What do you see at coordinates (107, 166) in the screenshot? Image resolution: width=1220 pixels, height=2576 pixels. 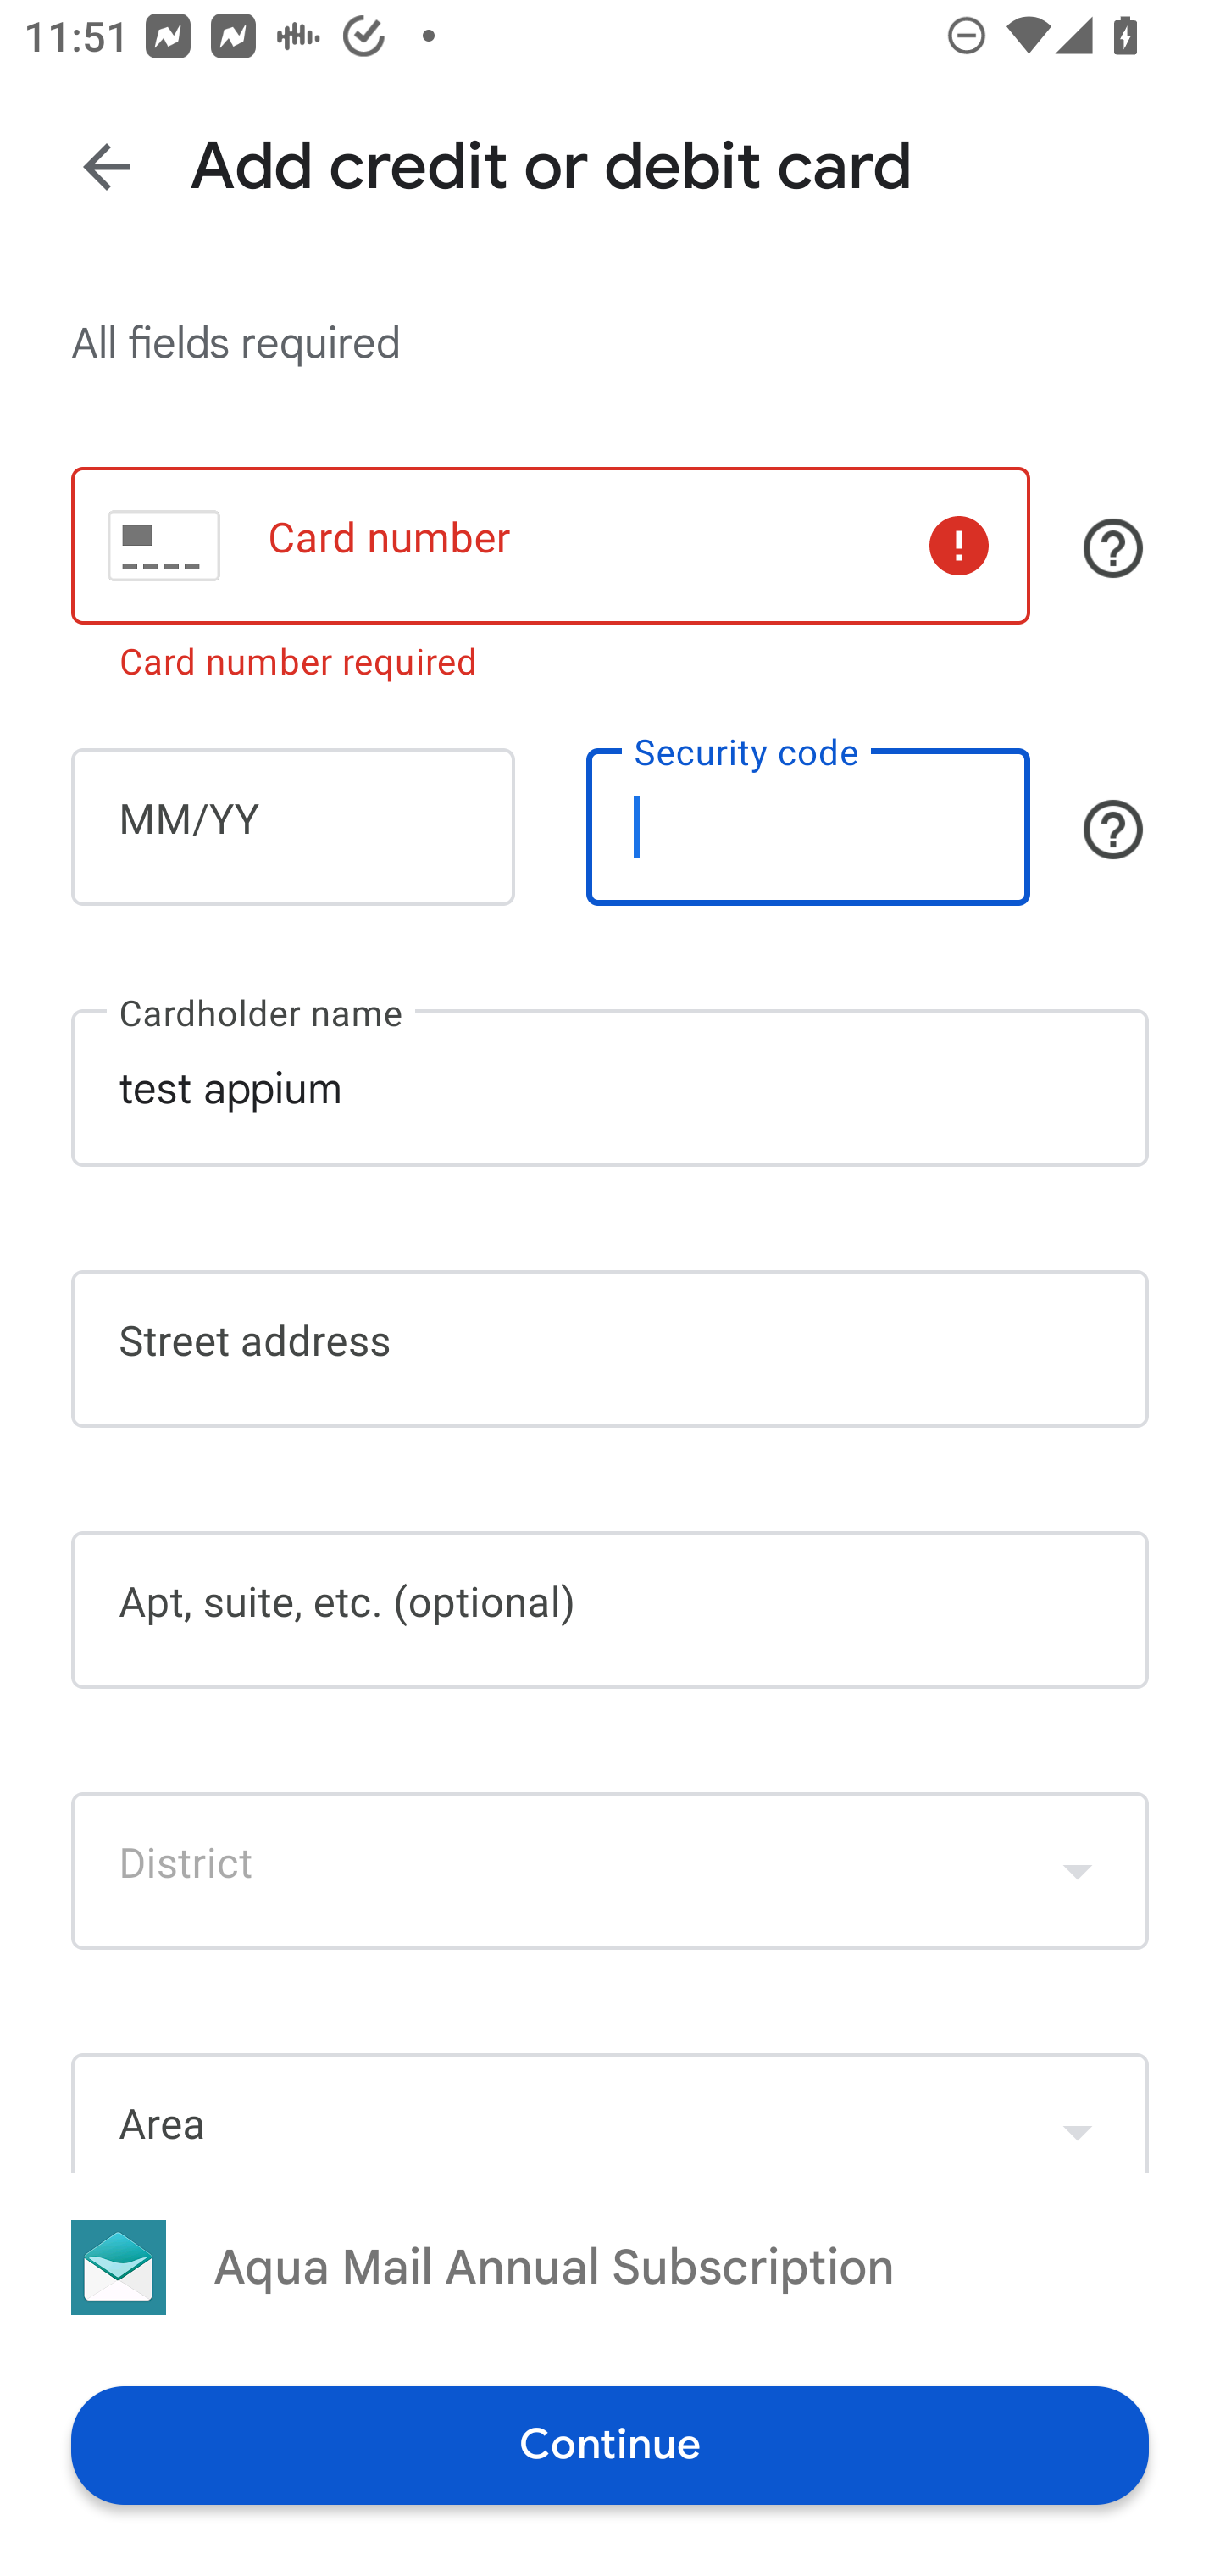 I see `Back` at bounding box center [107, 166].